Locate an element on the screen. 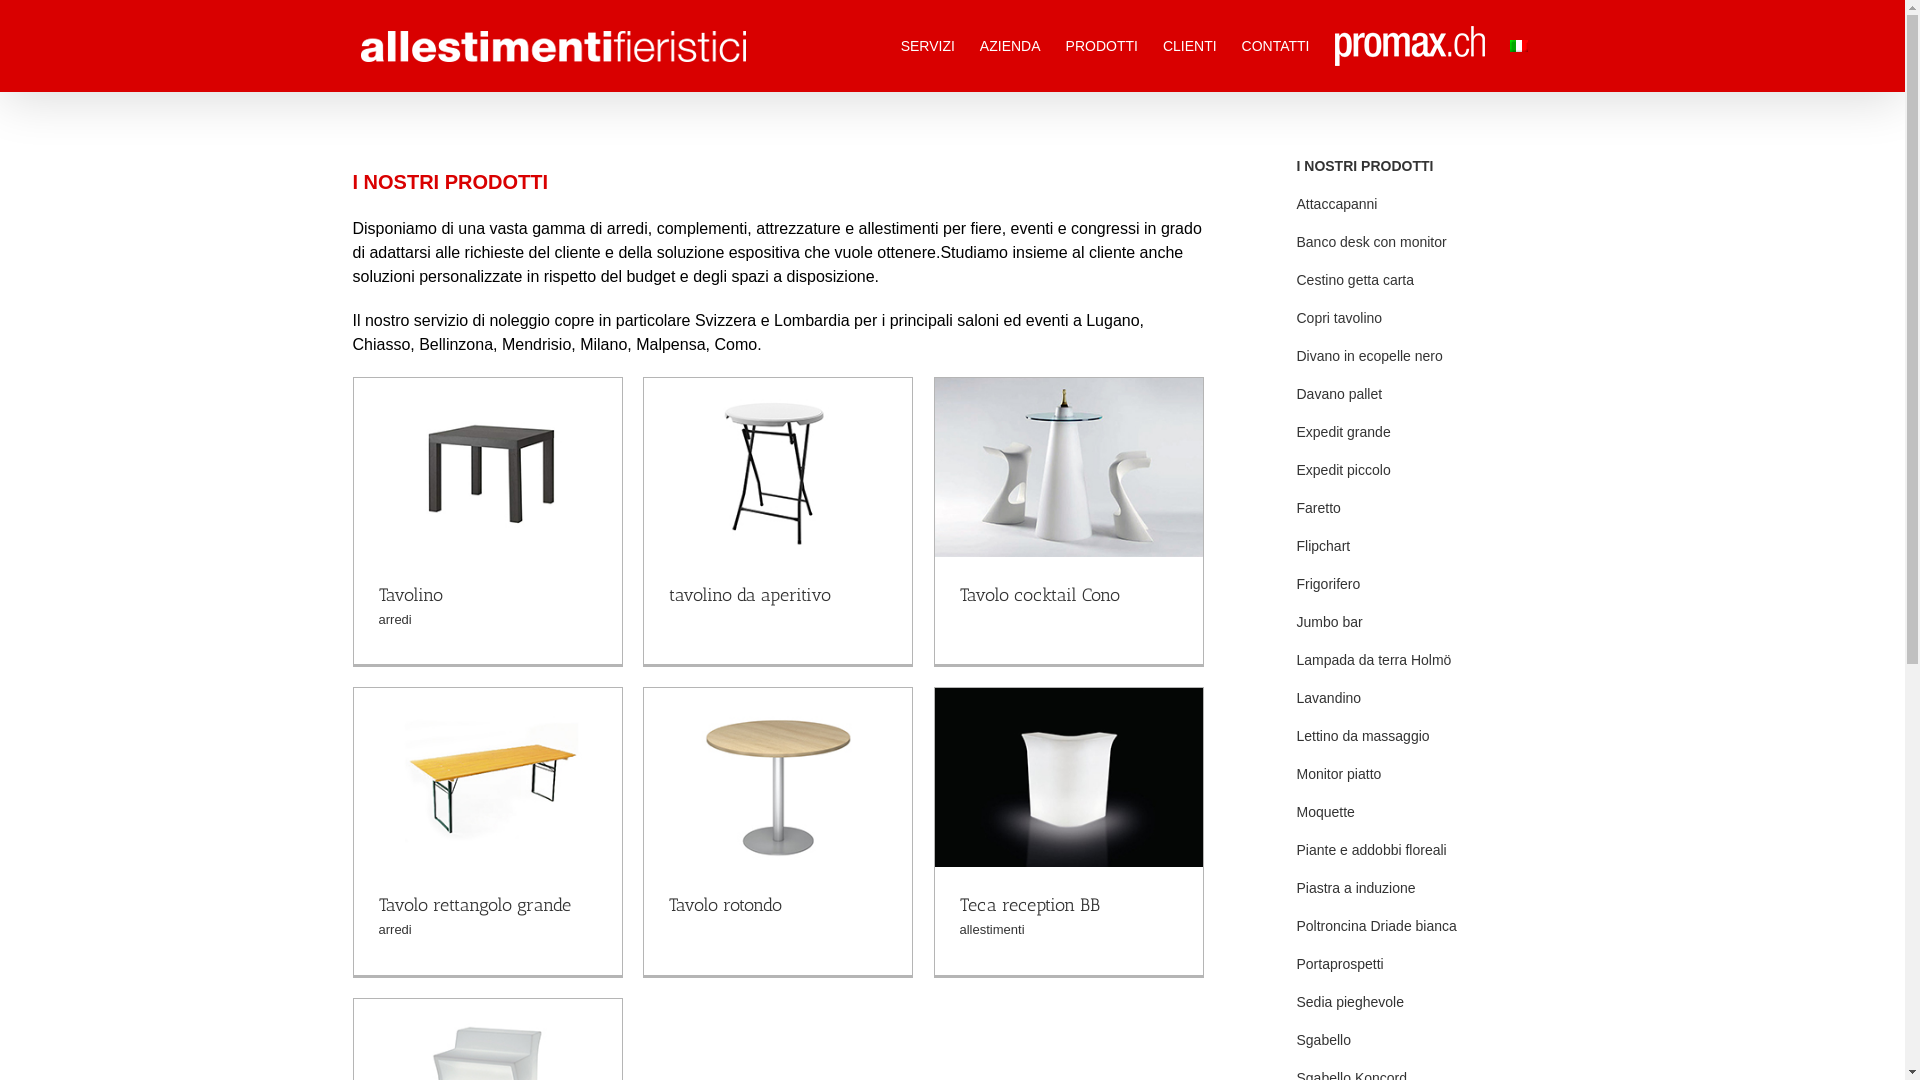  Portaprospetti is located at coordinates (1414, 965).